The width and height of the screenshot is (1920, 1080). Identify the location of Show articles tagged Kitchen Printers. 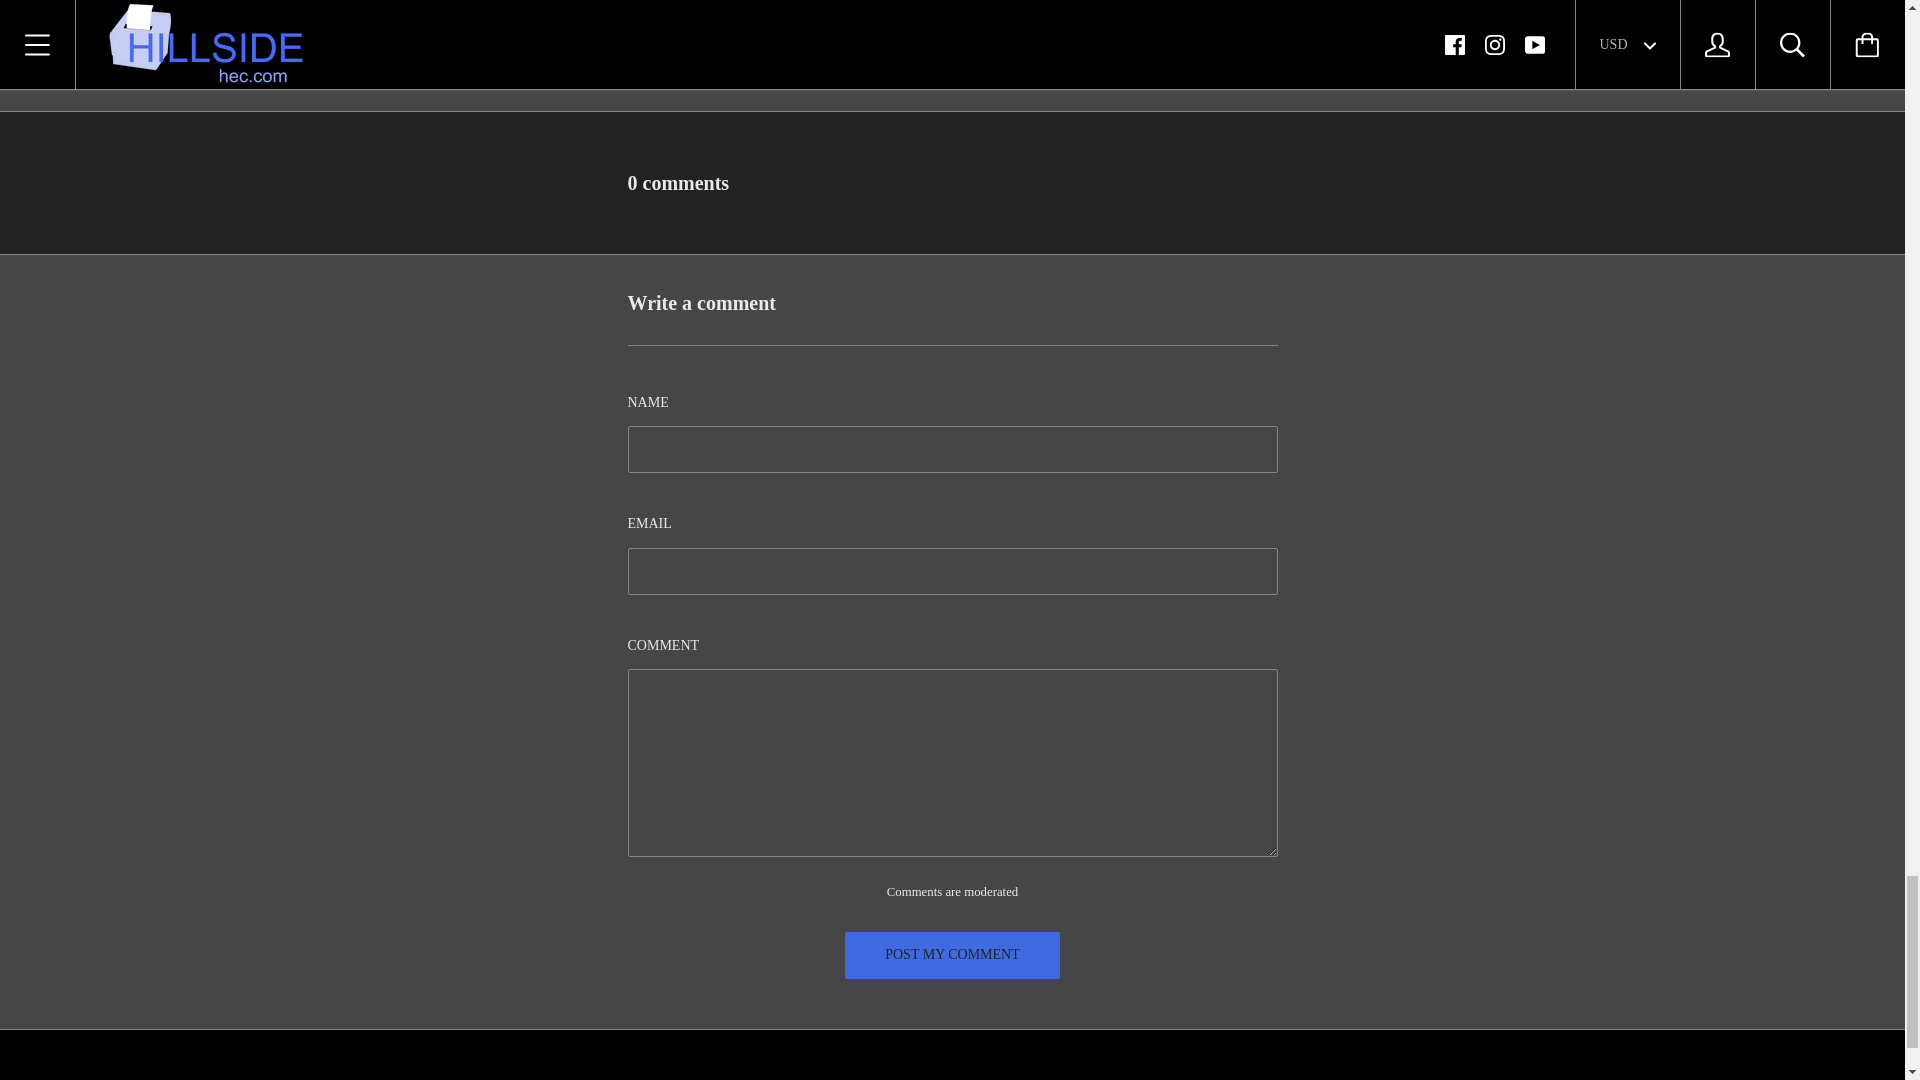
(877, 34).